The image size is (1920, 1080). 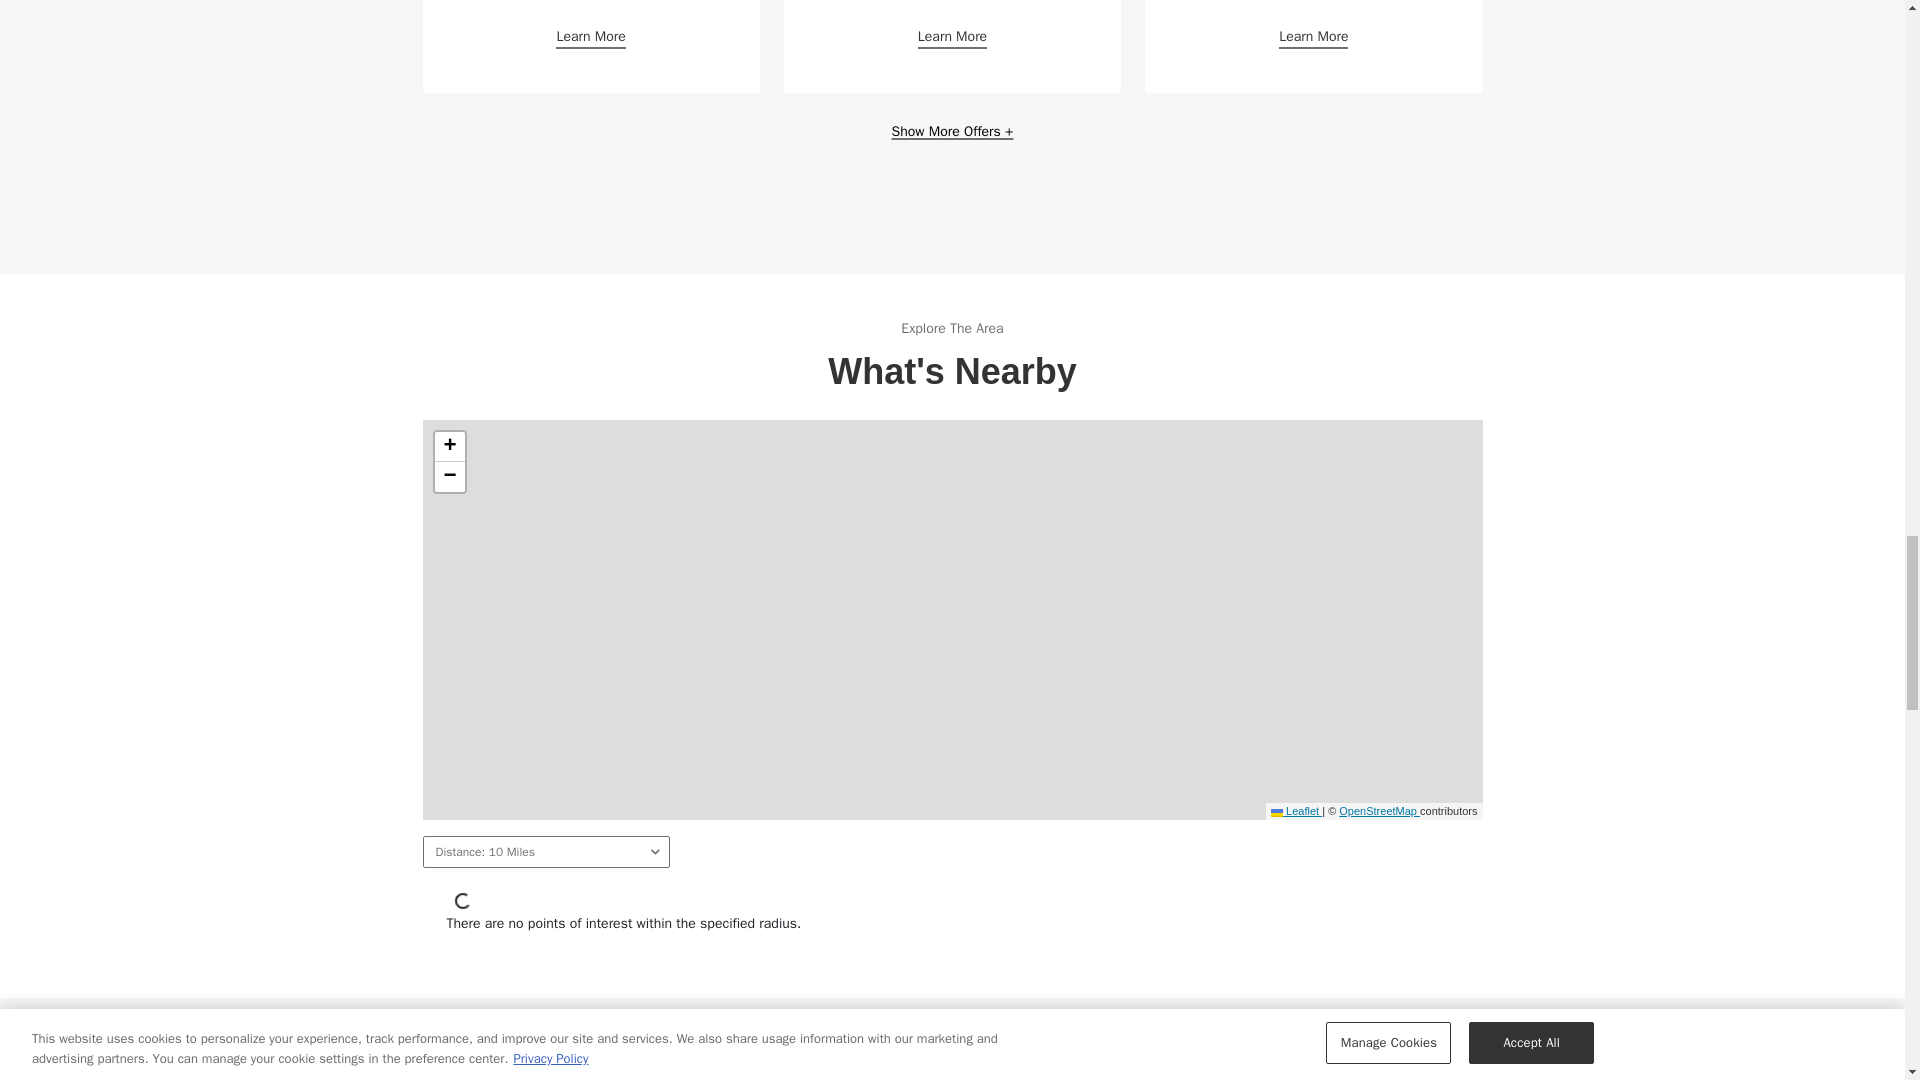 I want to click on A JavaScript library for interactive maps, so click(x=1296, y=810).